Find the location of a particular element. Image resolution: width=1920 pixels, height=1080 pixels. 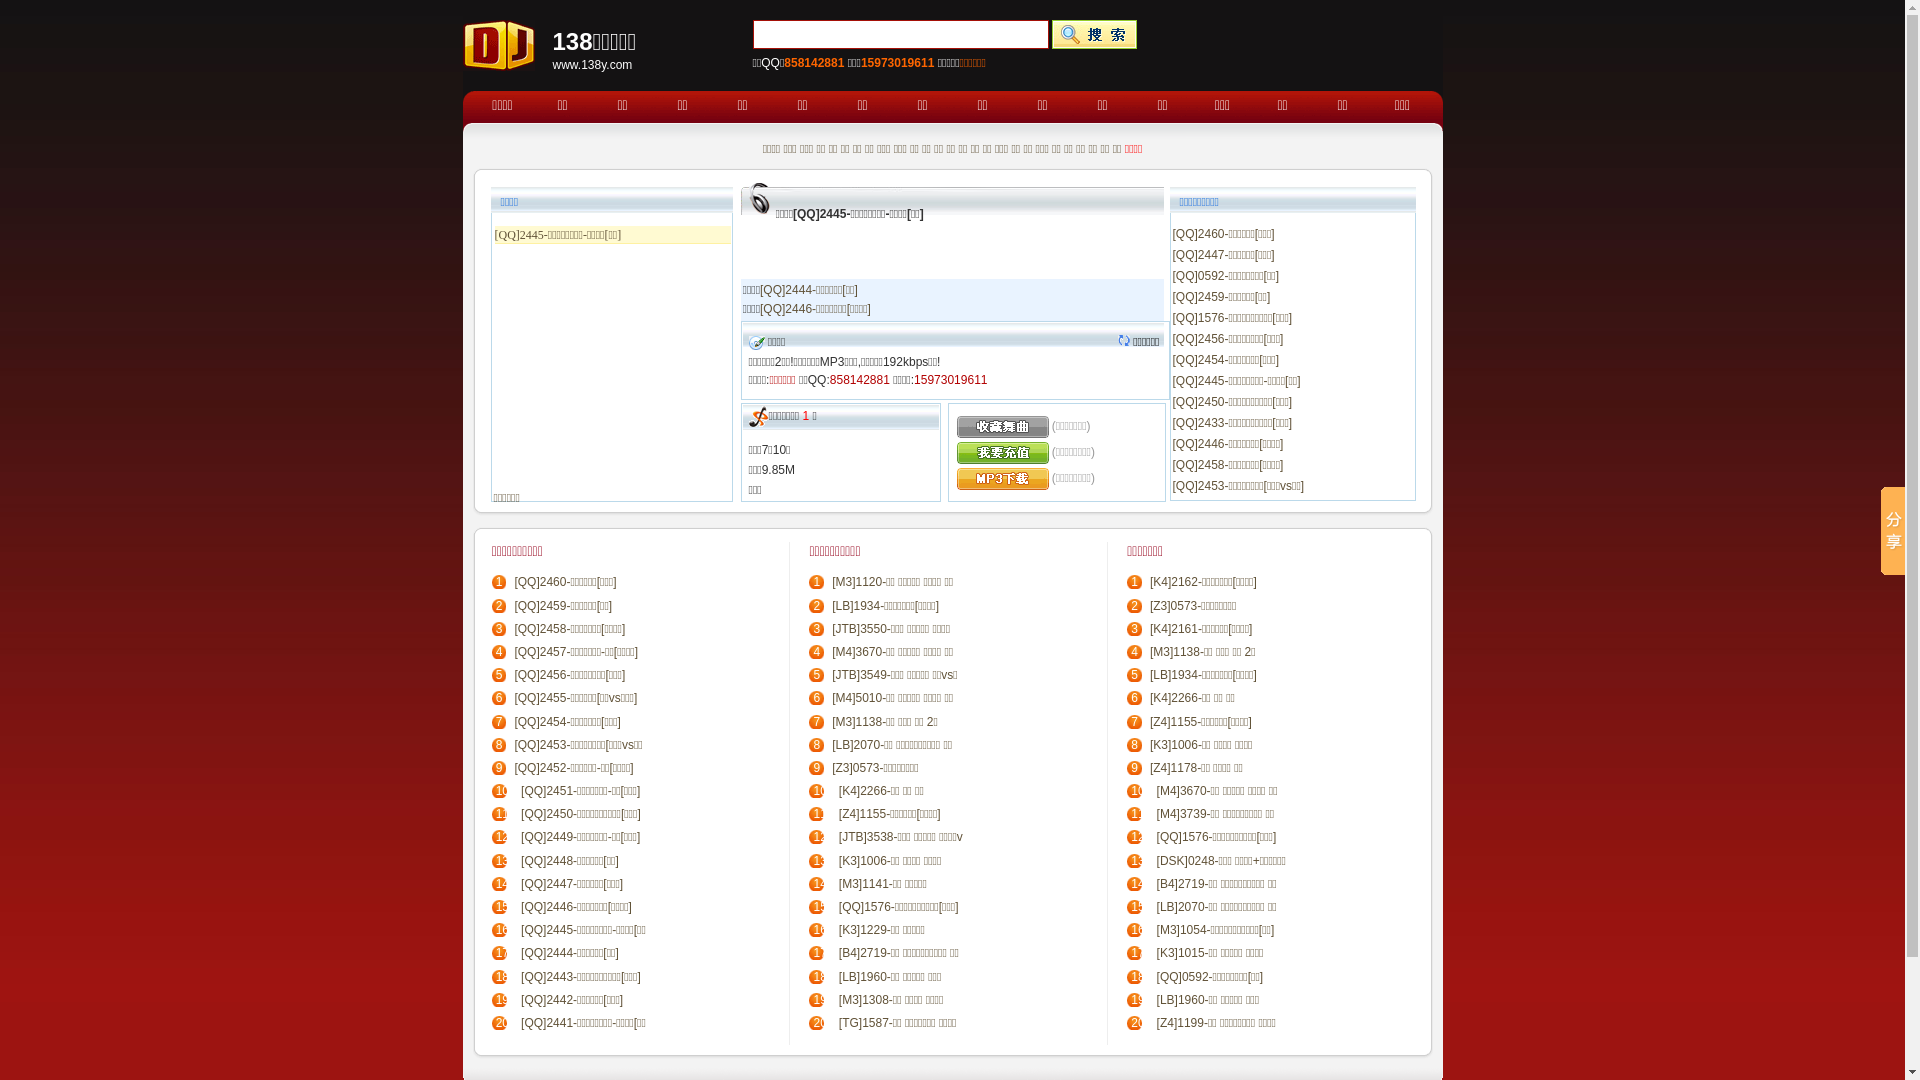

858142881 is located at coordinates (860, 380).